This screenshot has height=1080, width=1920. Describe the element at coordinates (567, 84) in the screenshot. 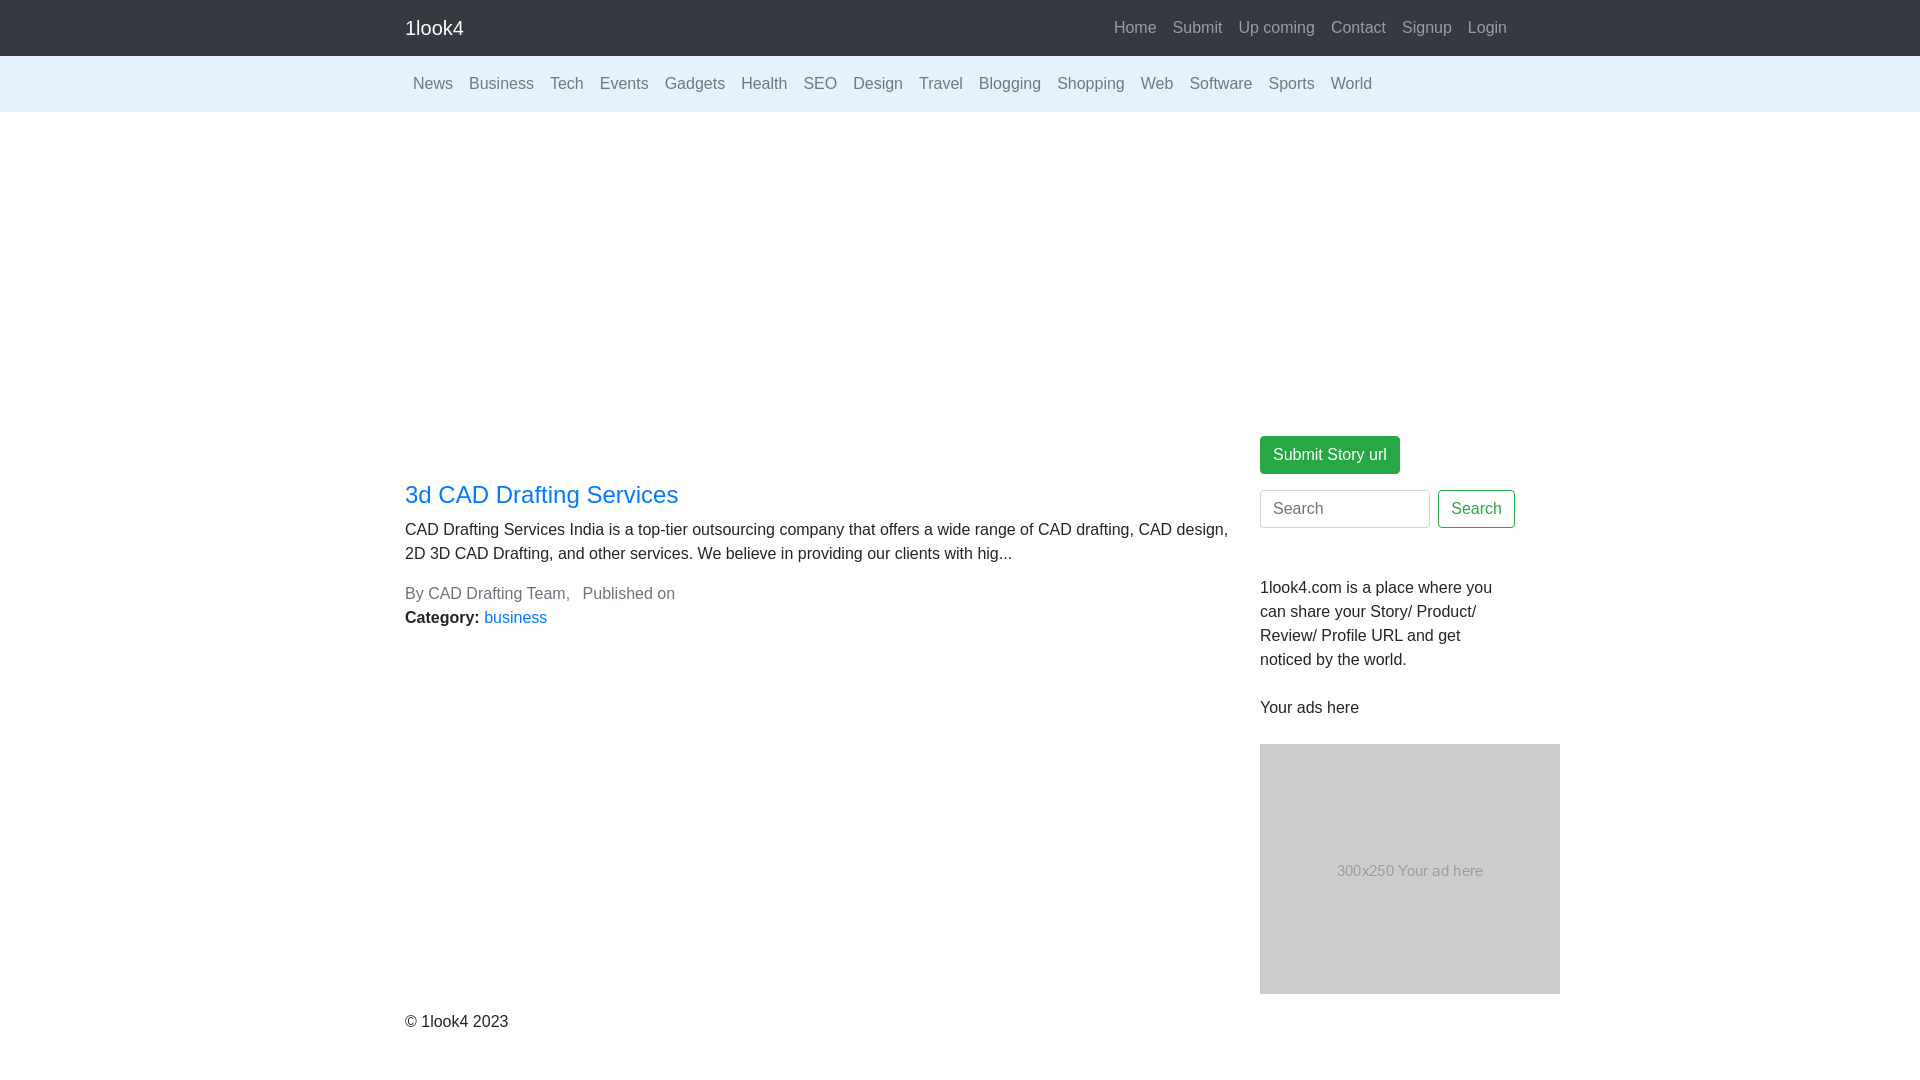

I see `Tech` at that location.